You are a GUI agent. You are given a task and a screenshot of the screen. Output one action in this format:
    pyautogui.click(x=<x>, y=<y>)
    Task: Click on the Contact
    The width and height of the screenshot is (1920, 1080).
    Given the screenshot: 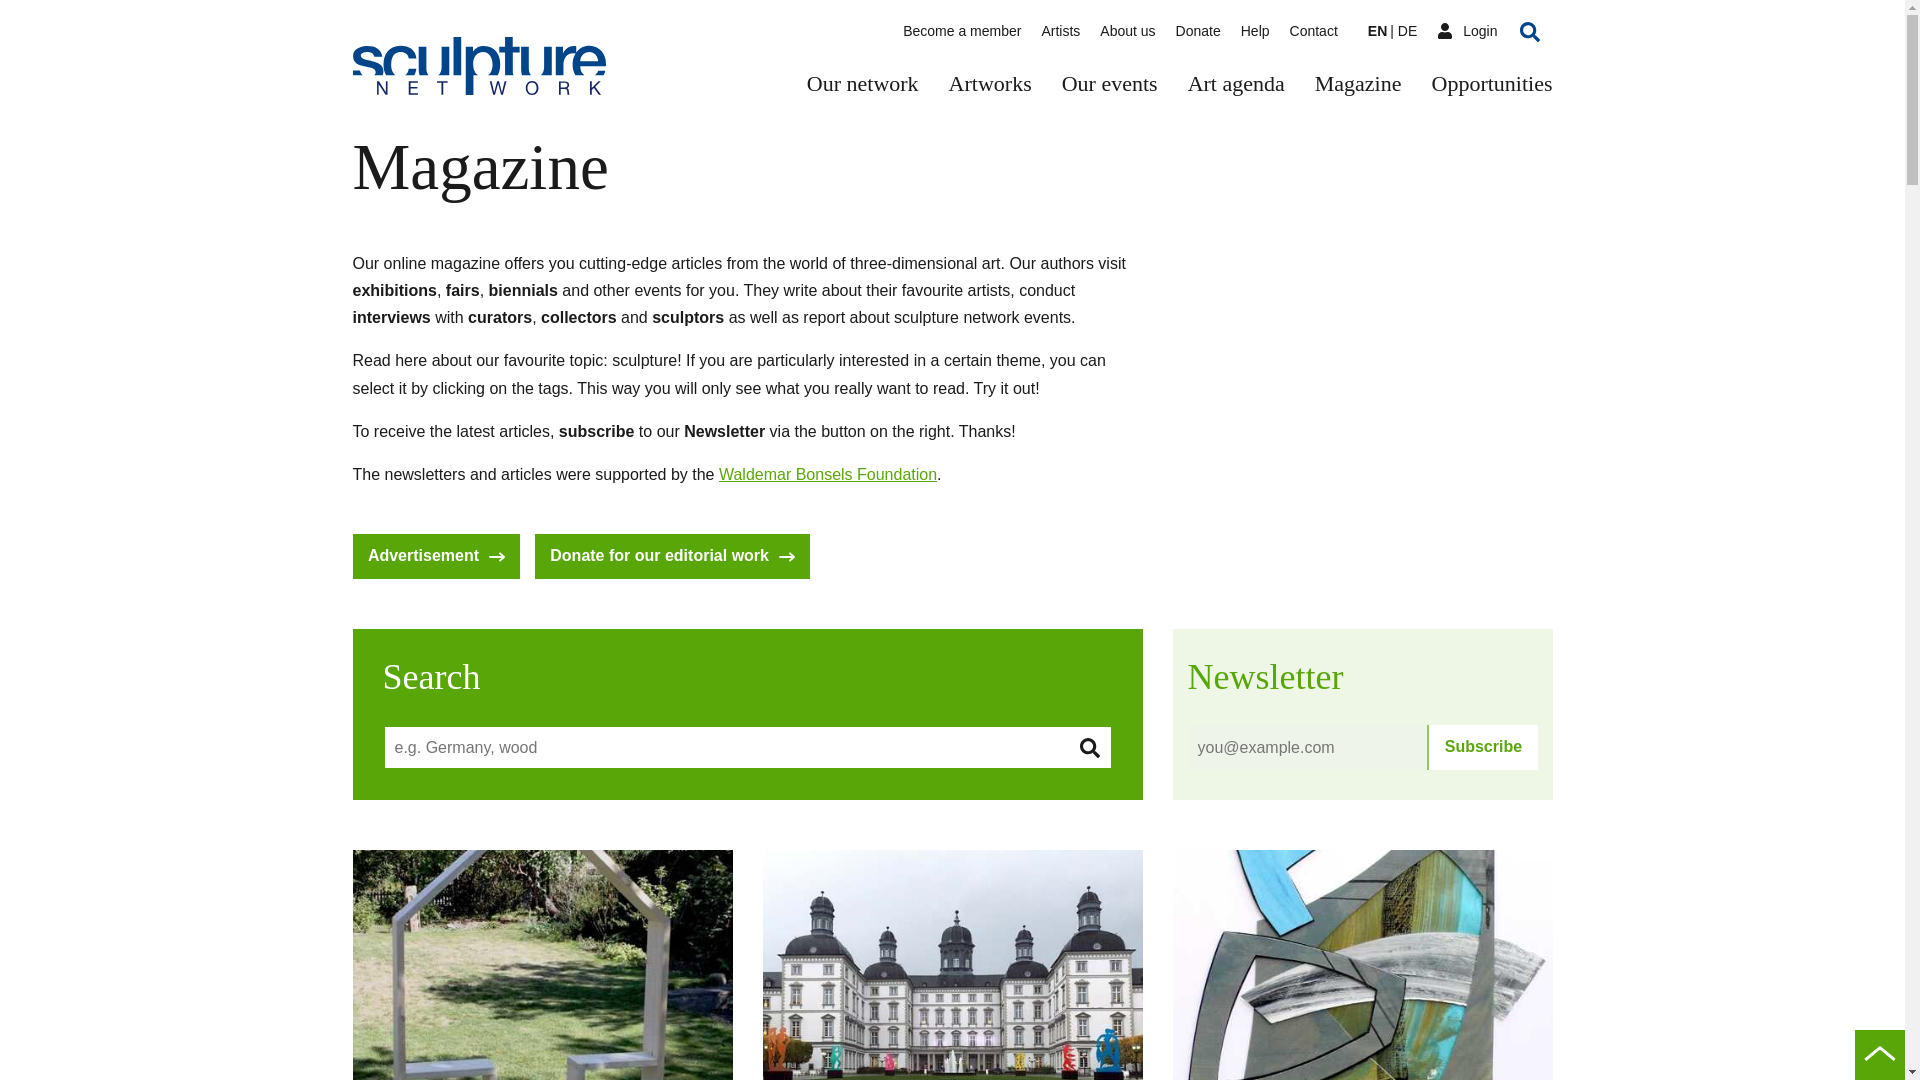 What is the action you would take?
    pyautogui.click(x=1314, y=30)
    